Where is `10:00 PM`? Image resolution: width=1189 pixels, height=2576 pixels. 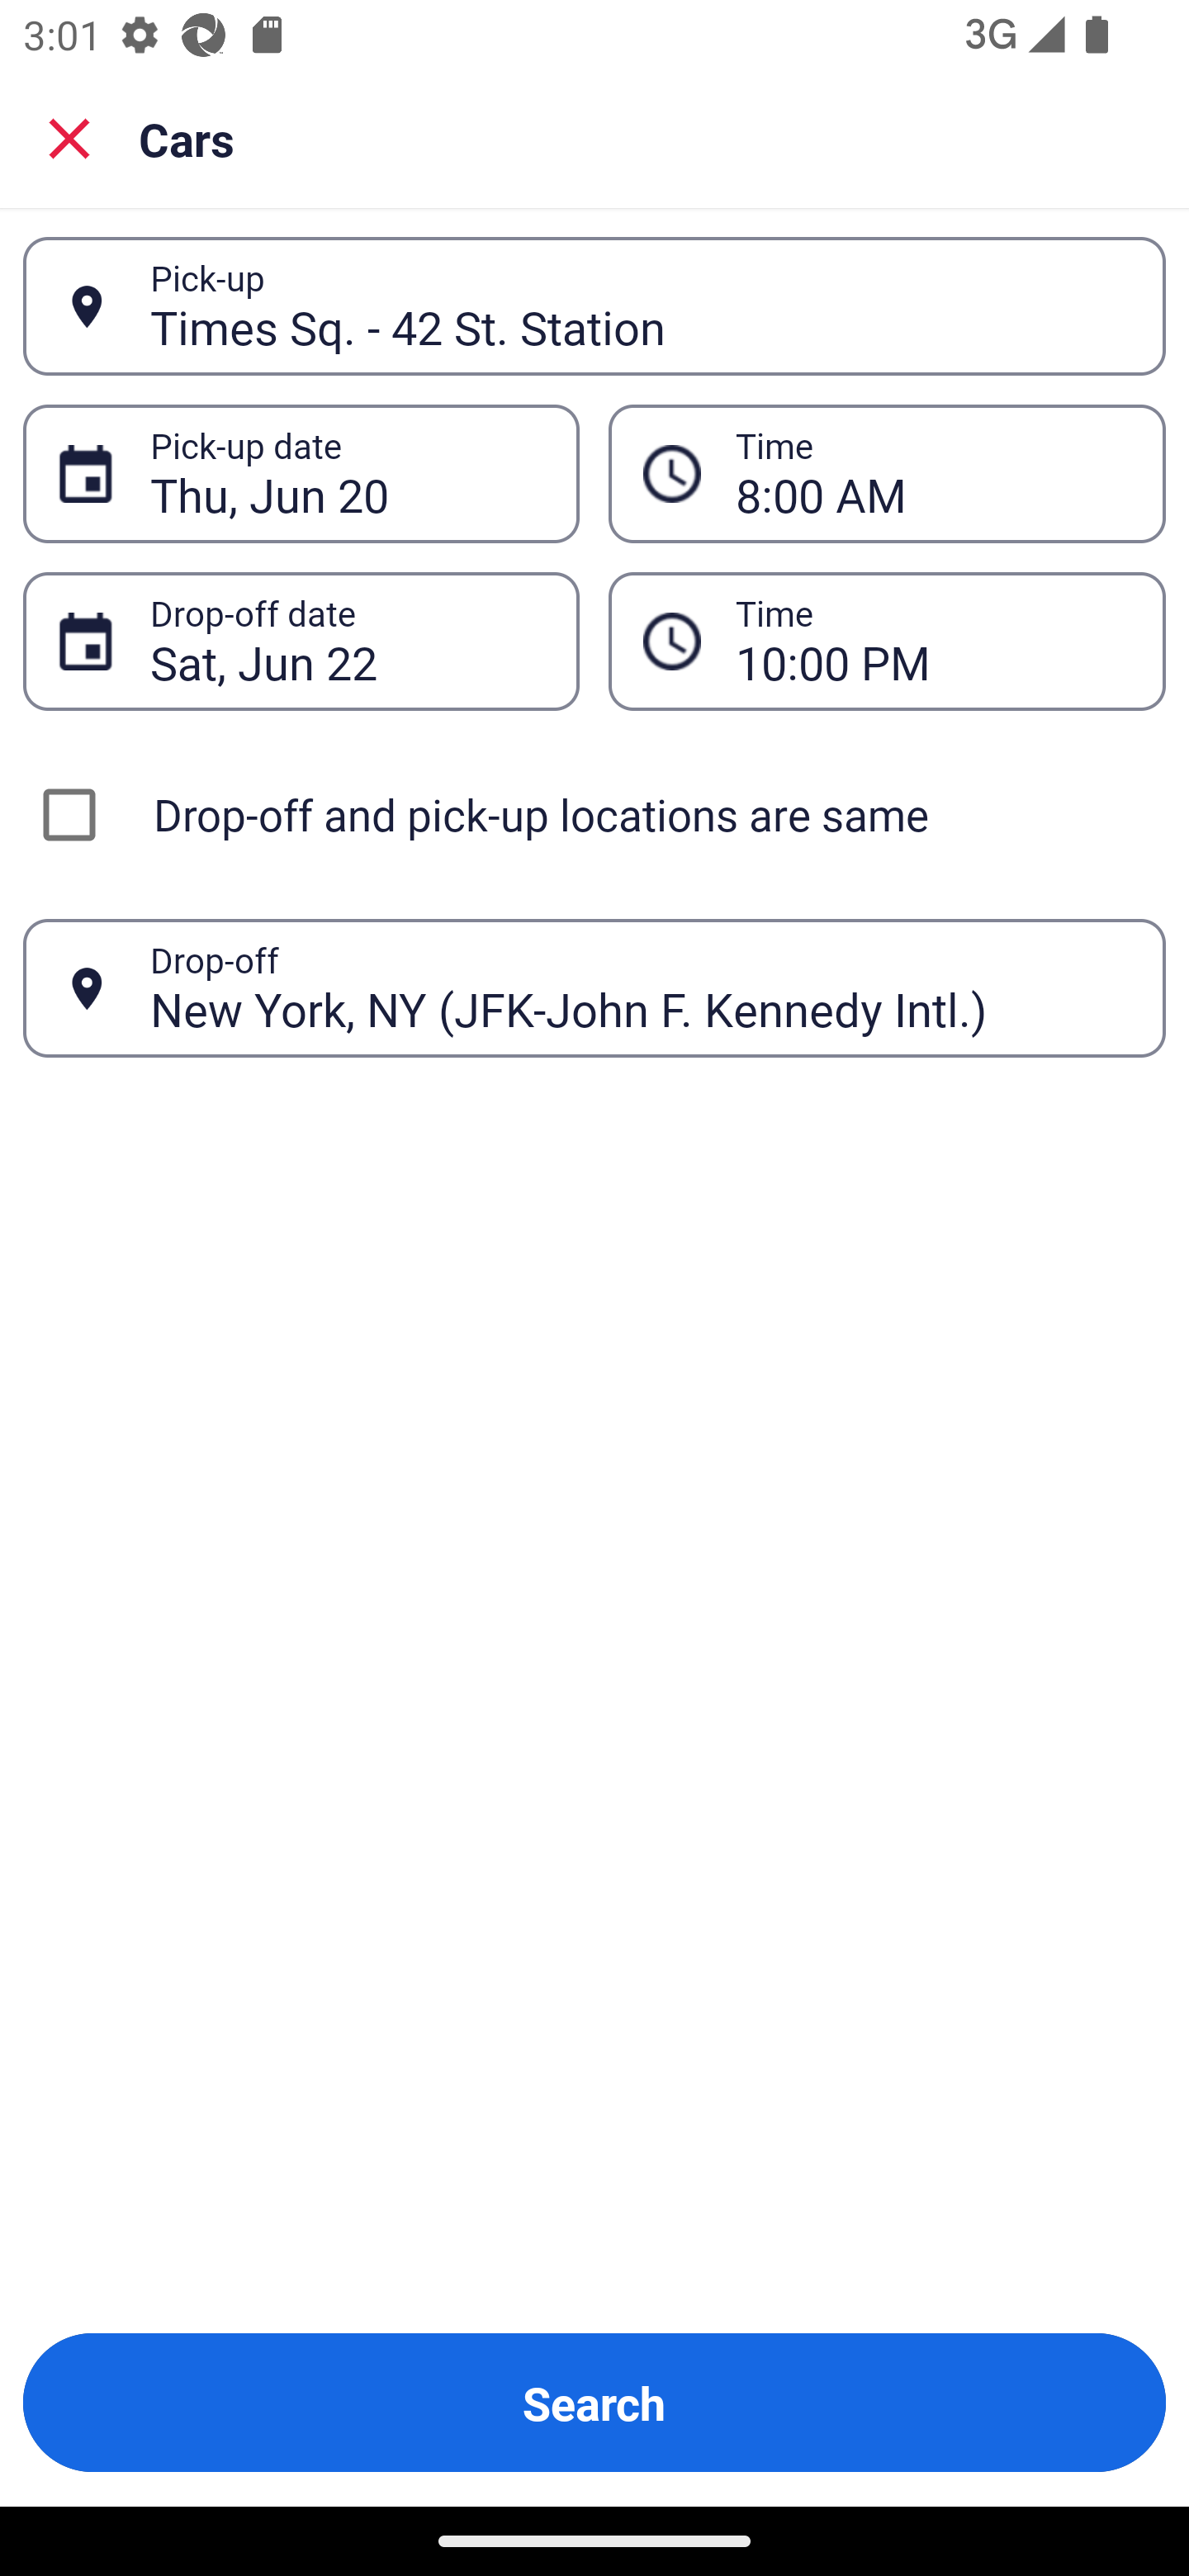 10:00 PM is located at coordinates (933, 641).